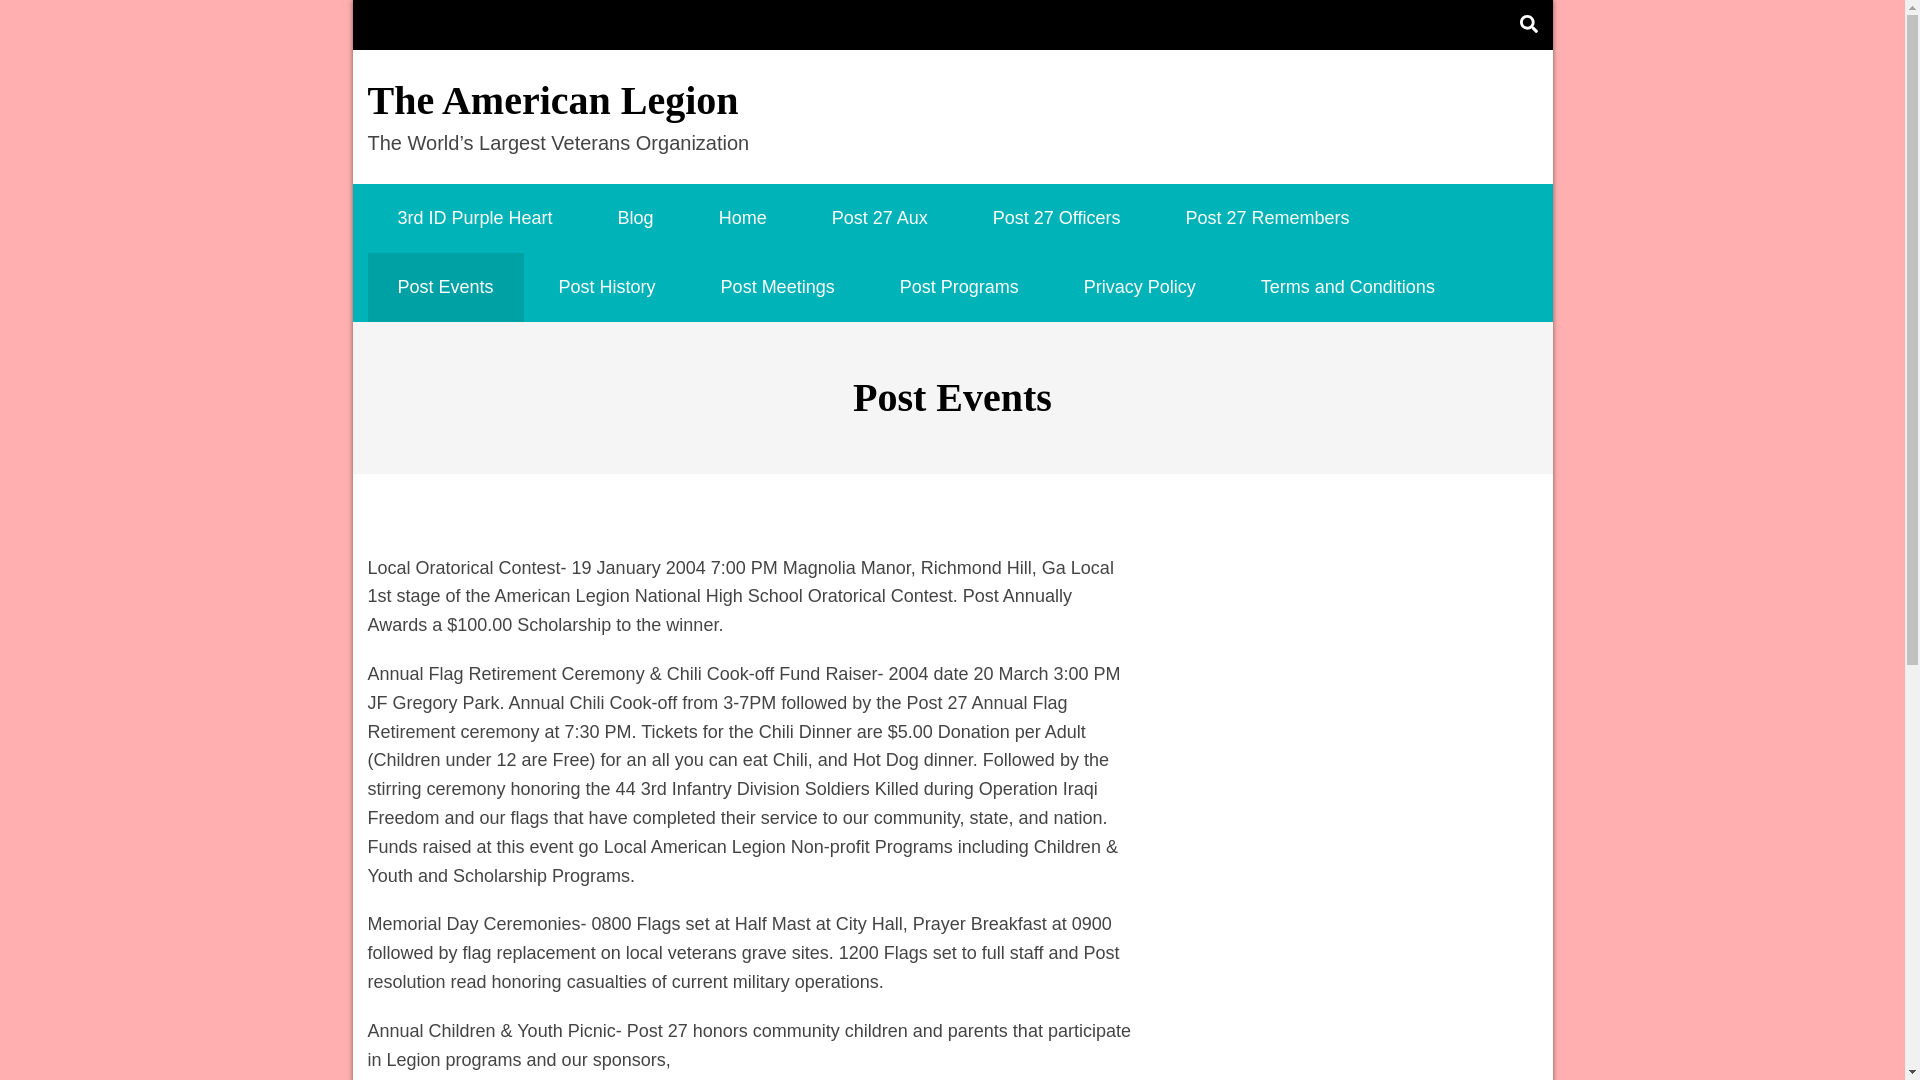 This screenshot has height=1080, width=1920. Describe the element at coordinates (958, 286) in the screenshot. I see `Post Programs` at that location.